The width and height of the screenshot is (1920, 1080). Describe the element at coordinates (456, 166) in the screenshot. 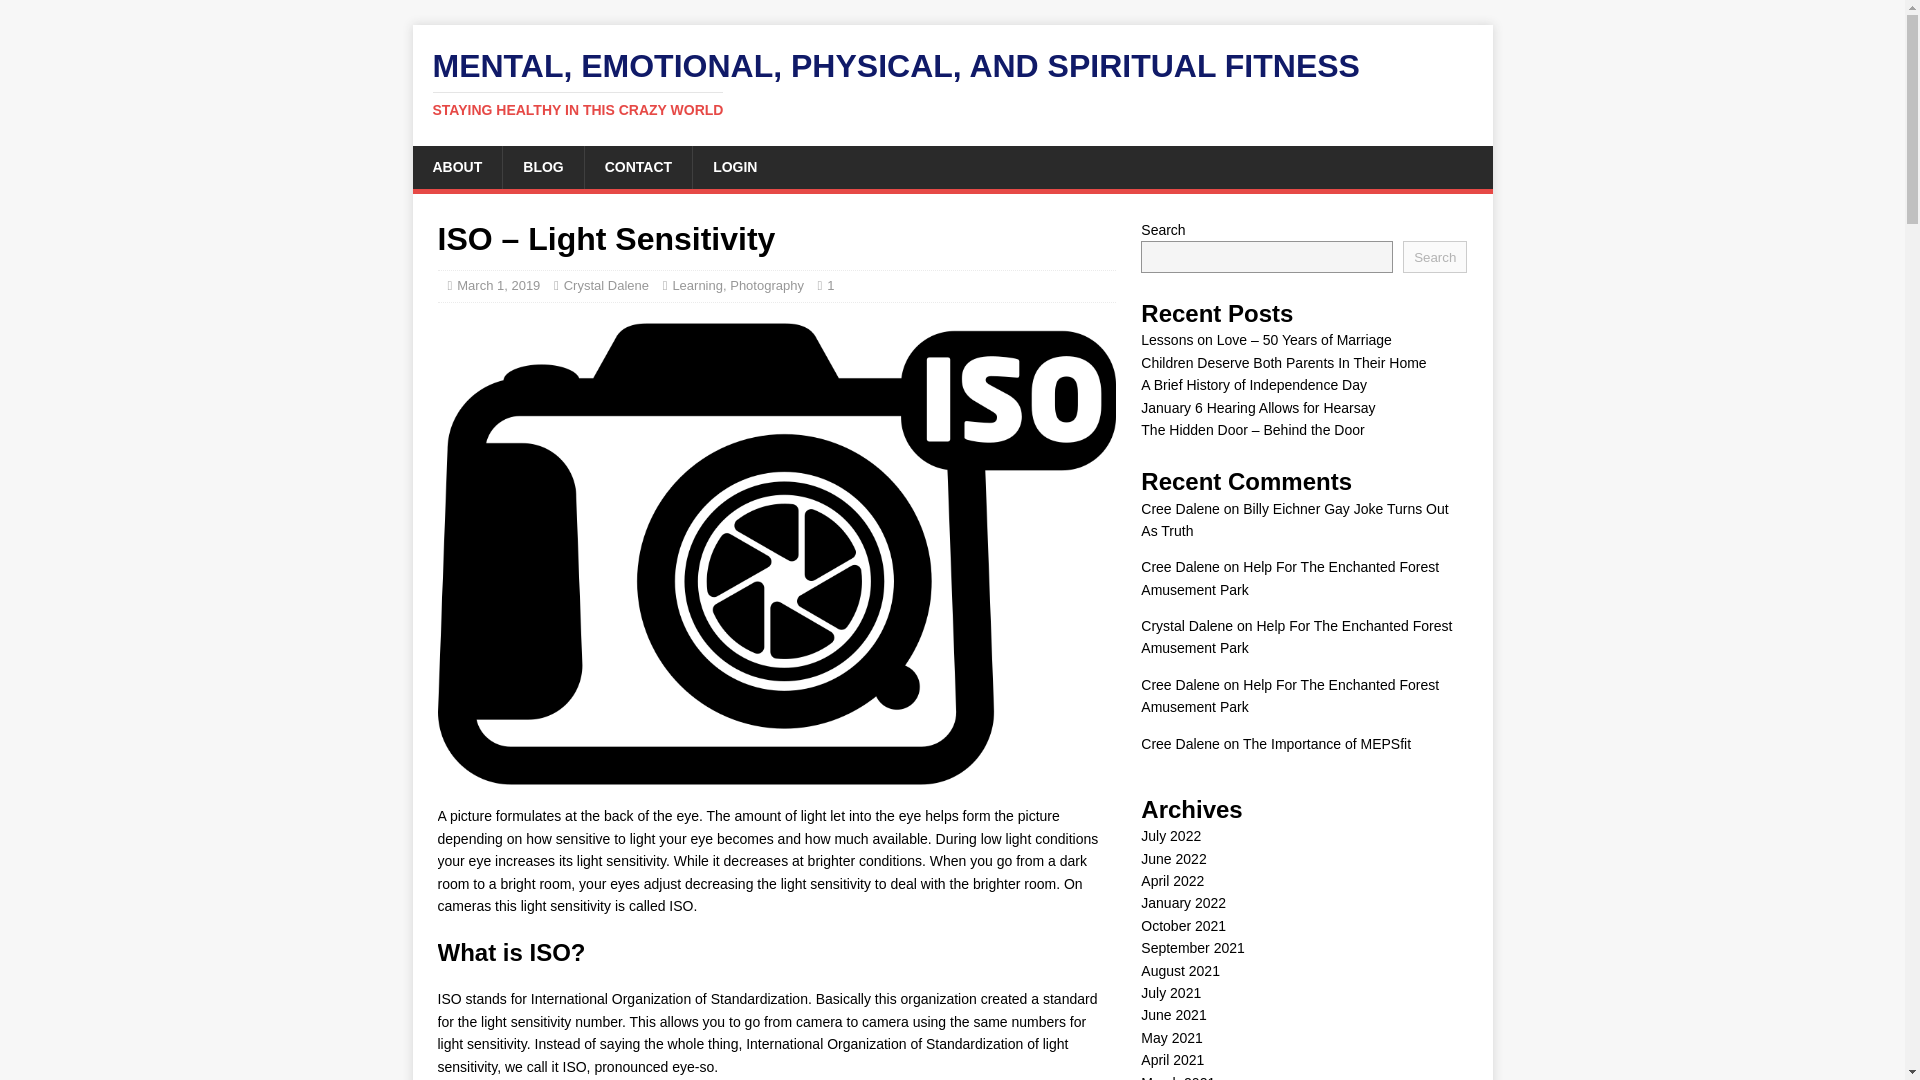

I see `ABOUT` at that location.